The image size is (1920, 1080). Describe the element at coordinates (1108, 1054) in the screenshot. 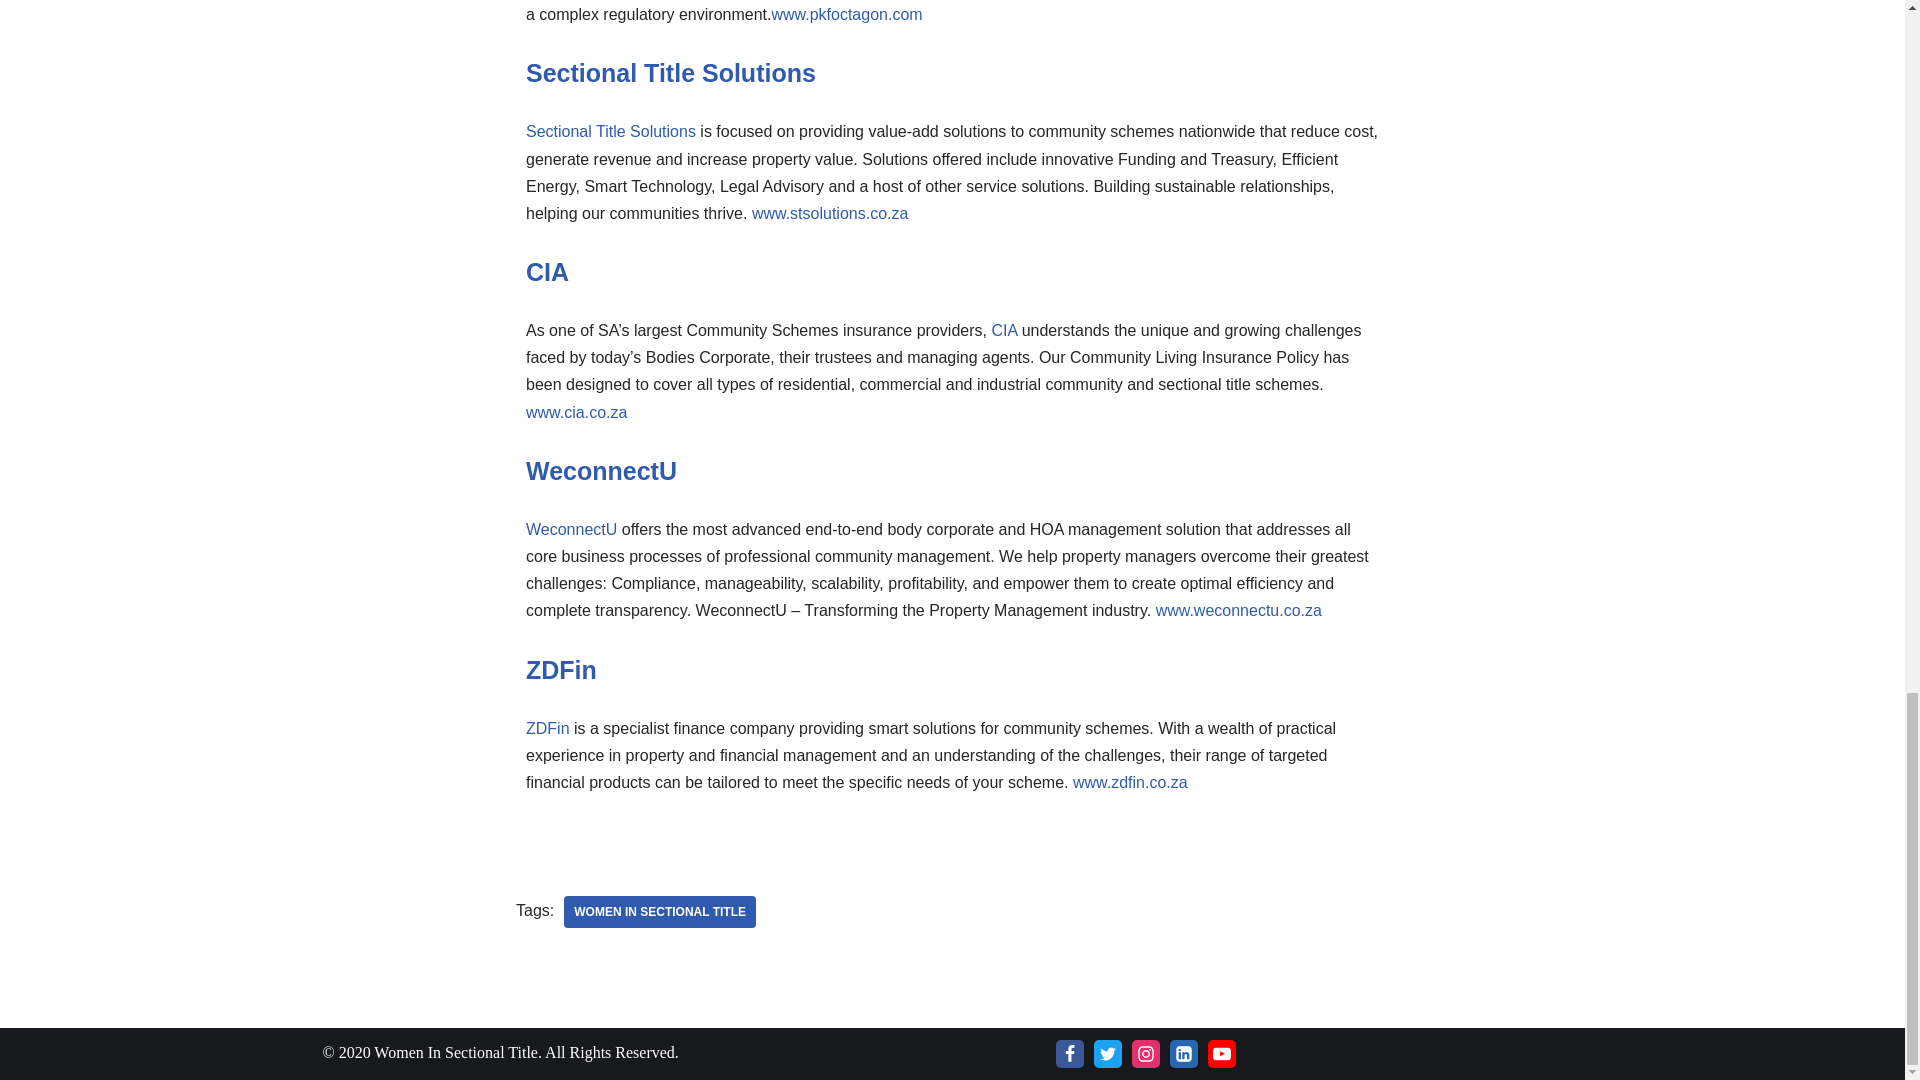

I see `Twitter` at that location.